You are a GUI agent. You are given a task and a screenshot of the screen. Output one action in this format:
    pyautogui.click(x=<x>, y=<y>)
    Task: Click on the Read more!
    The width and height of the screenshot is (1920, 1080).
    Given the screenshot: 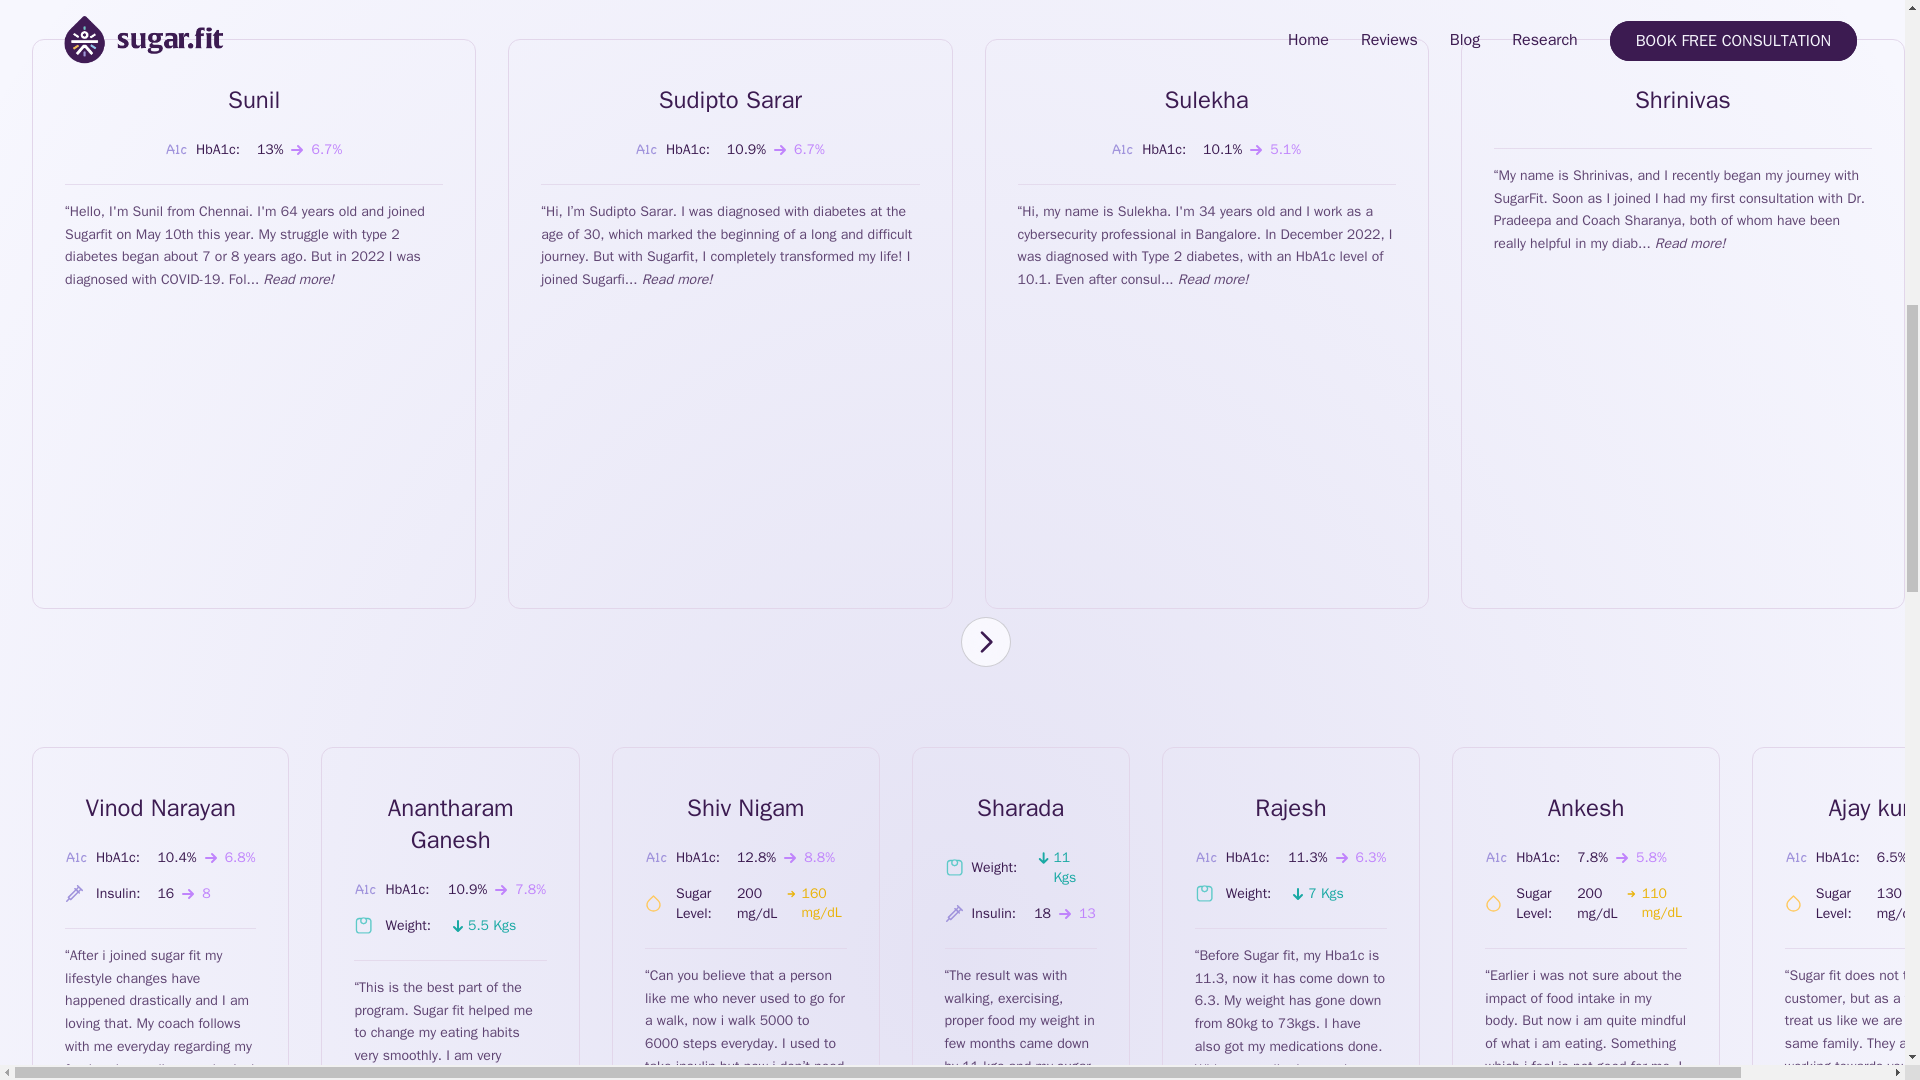 What is the action you would take?
    pyautogui.click(x=1690, y=243)
    